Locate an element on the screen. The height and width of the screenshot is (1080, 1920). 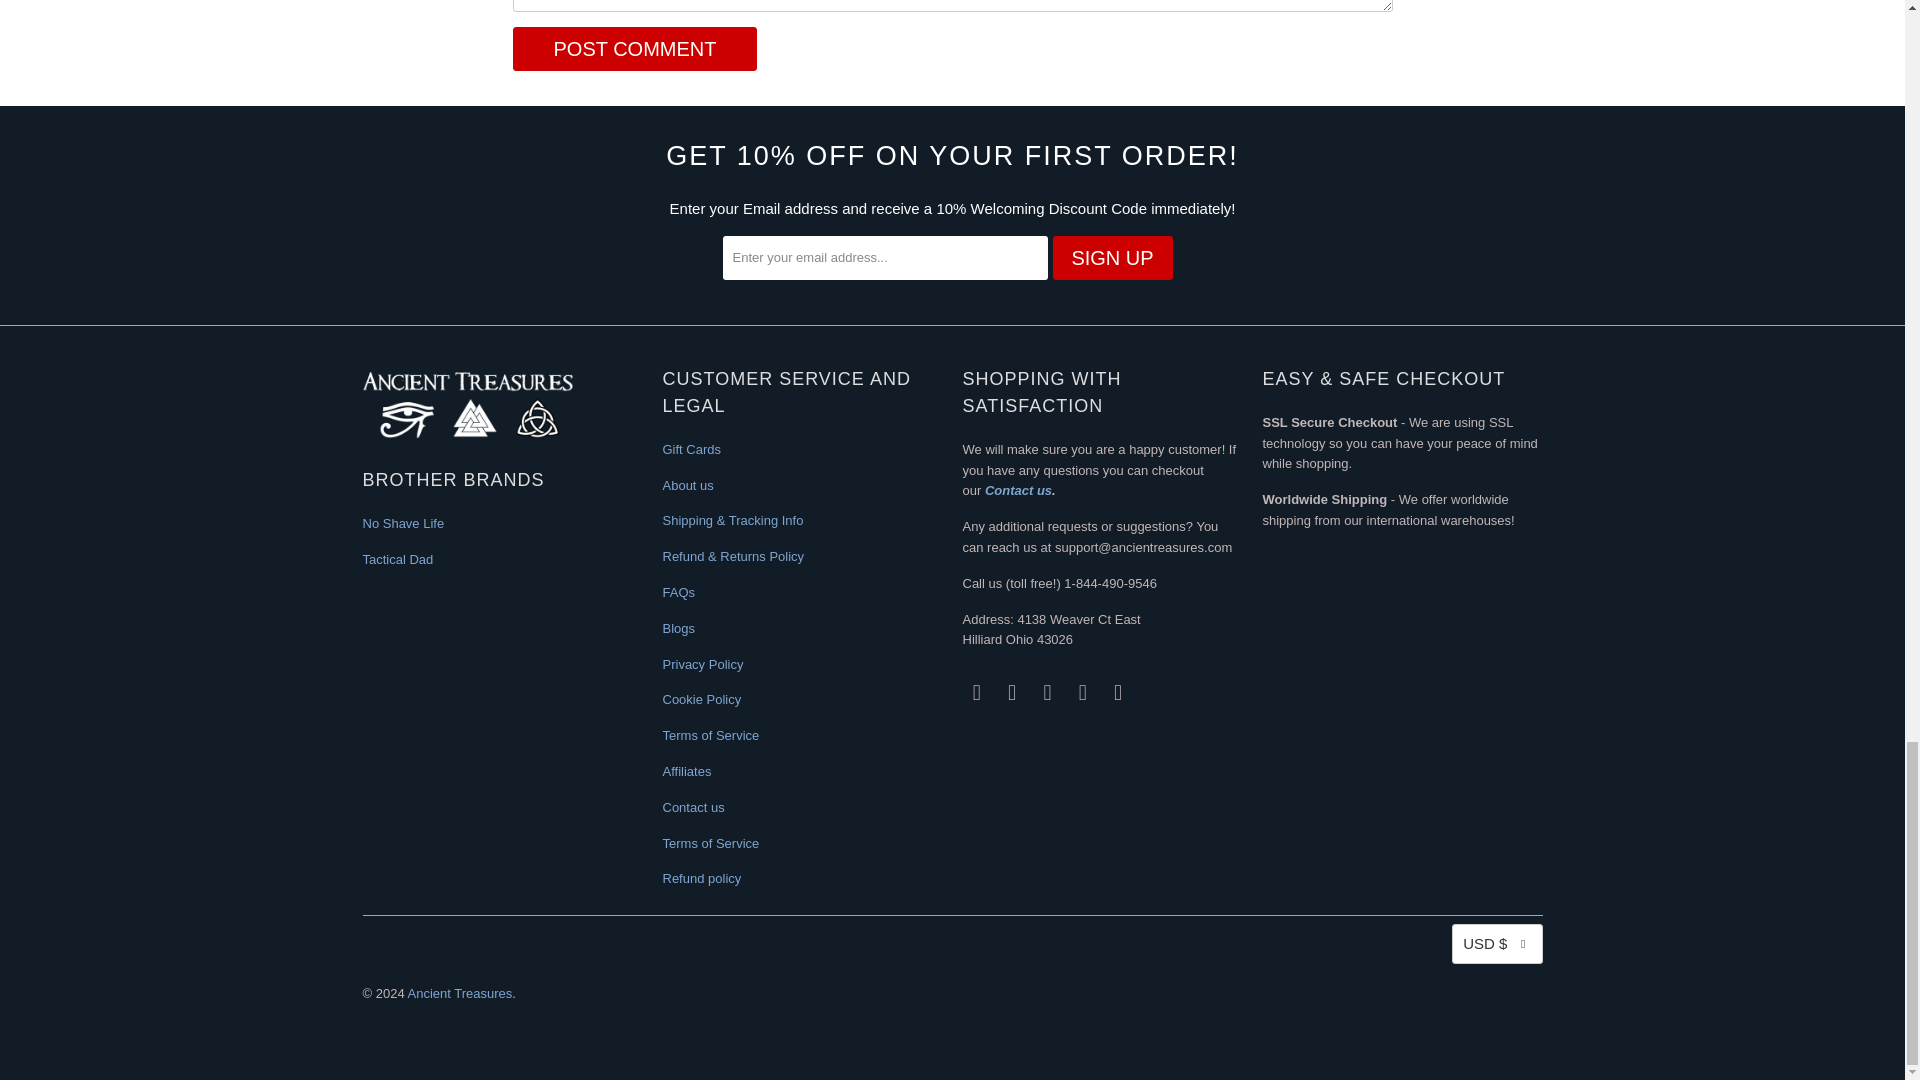
Sign Up is located at coordinates (1112, 258).